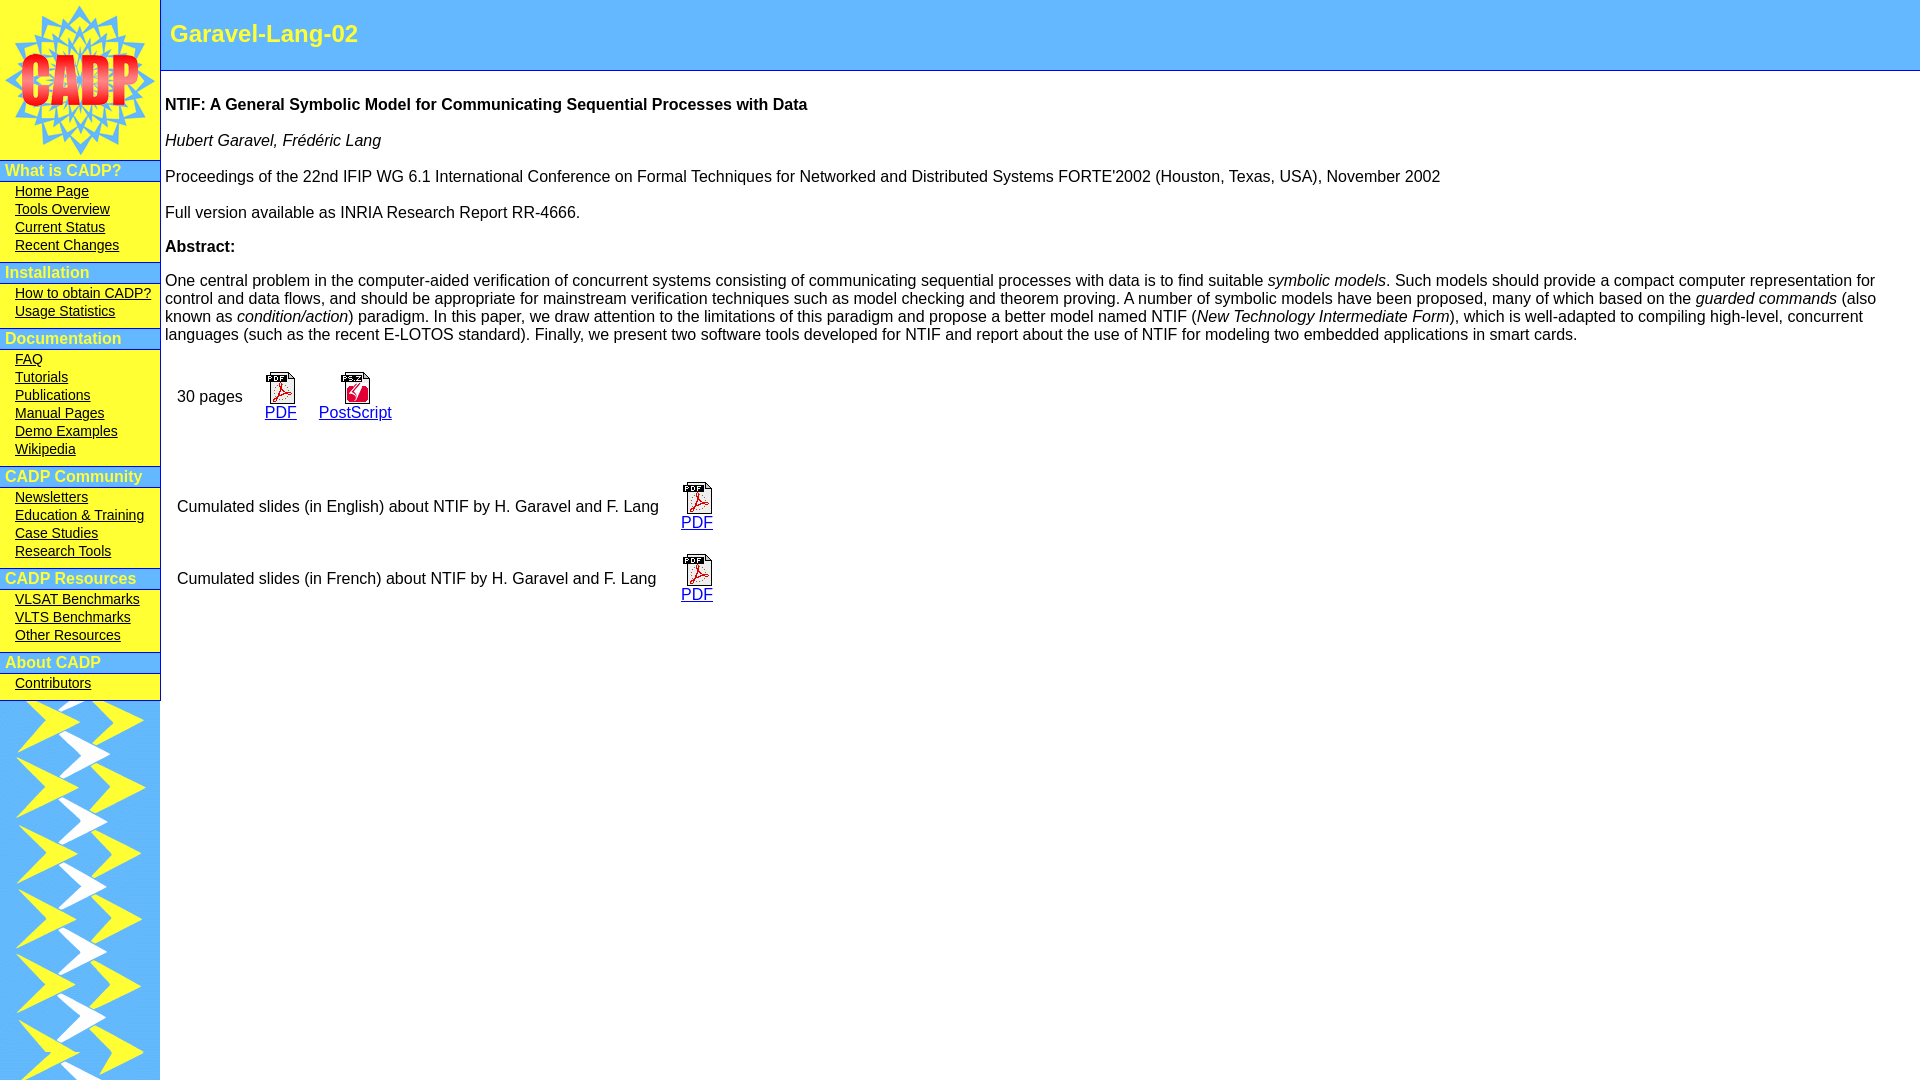 This screenshot has width=1920, height=1080. I want to click on VLTS Benchmarks, so click(72, 617).